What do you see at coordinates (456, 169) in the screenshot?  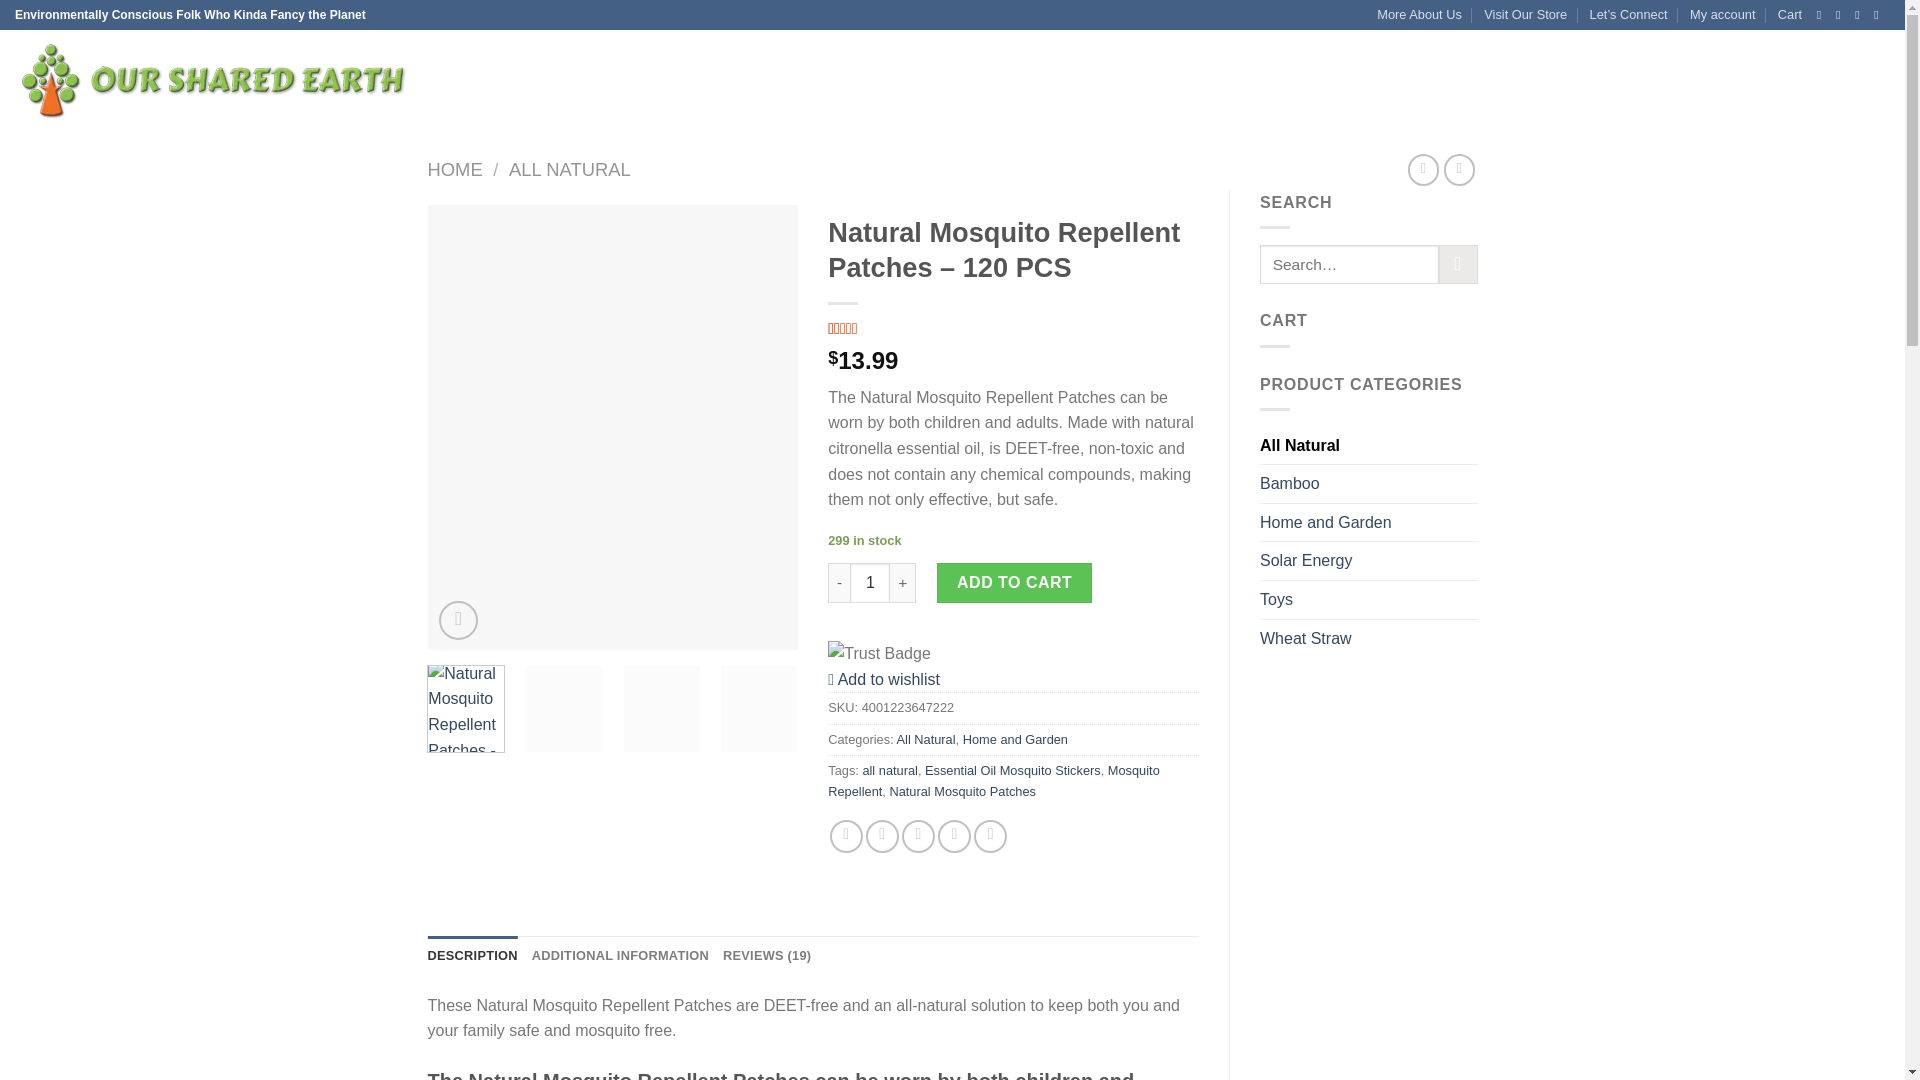 I see `HOME` at bounding box center [456, 169].